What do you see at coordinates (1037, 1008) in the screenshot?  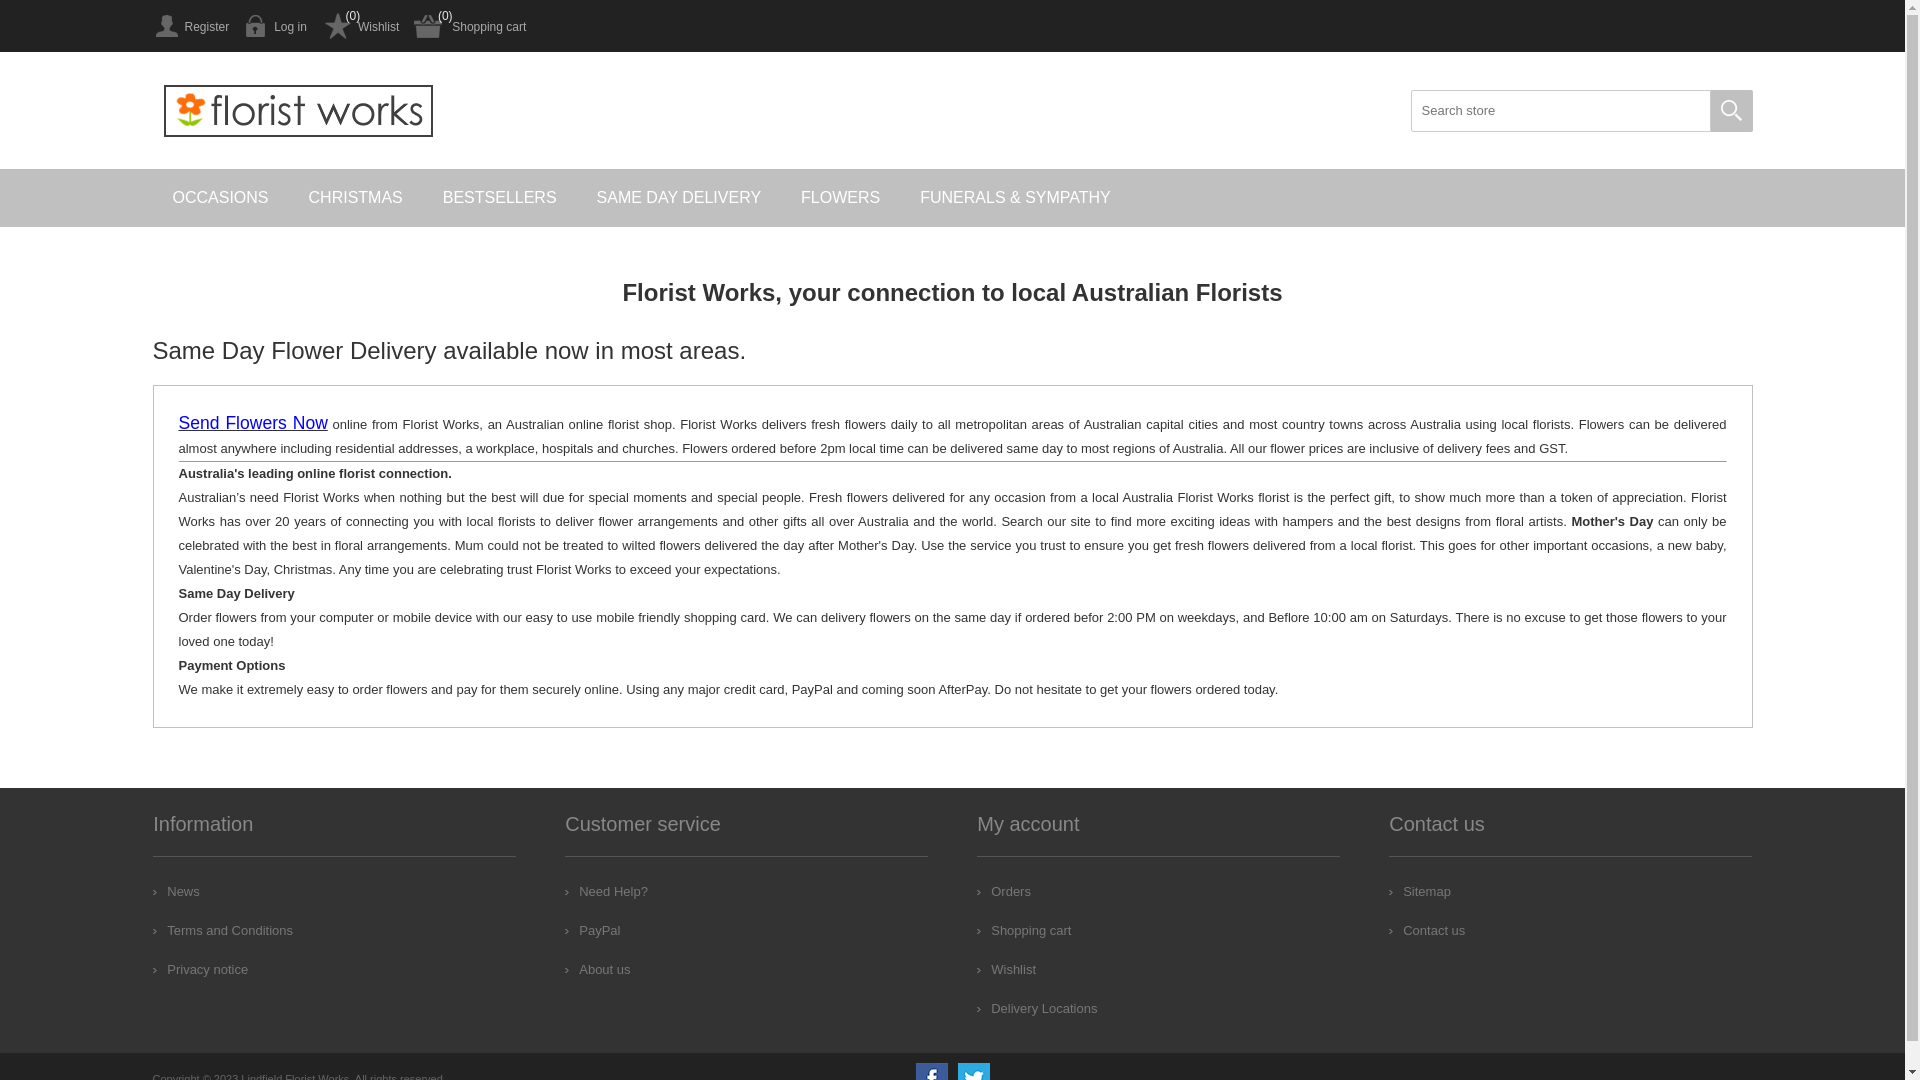 I see `Delivery Locations` at bounding box center [1037, 1008].